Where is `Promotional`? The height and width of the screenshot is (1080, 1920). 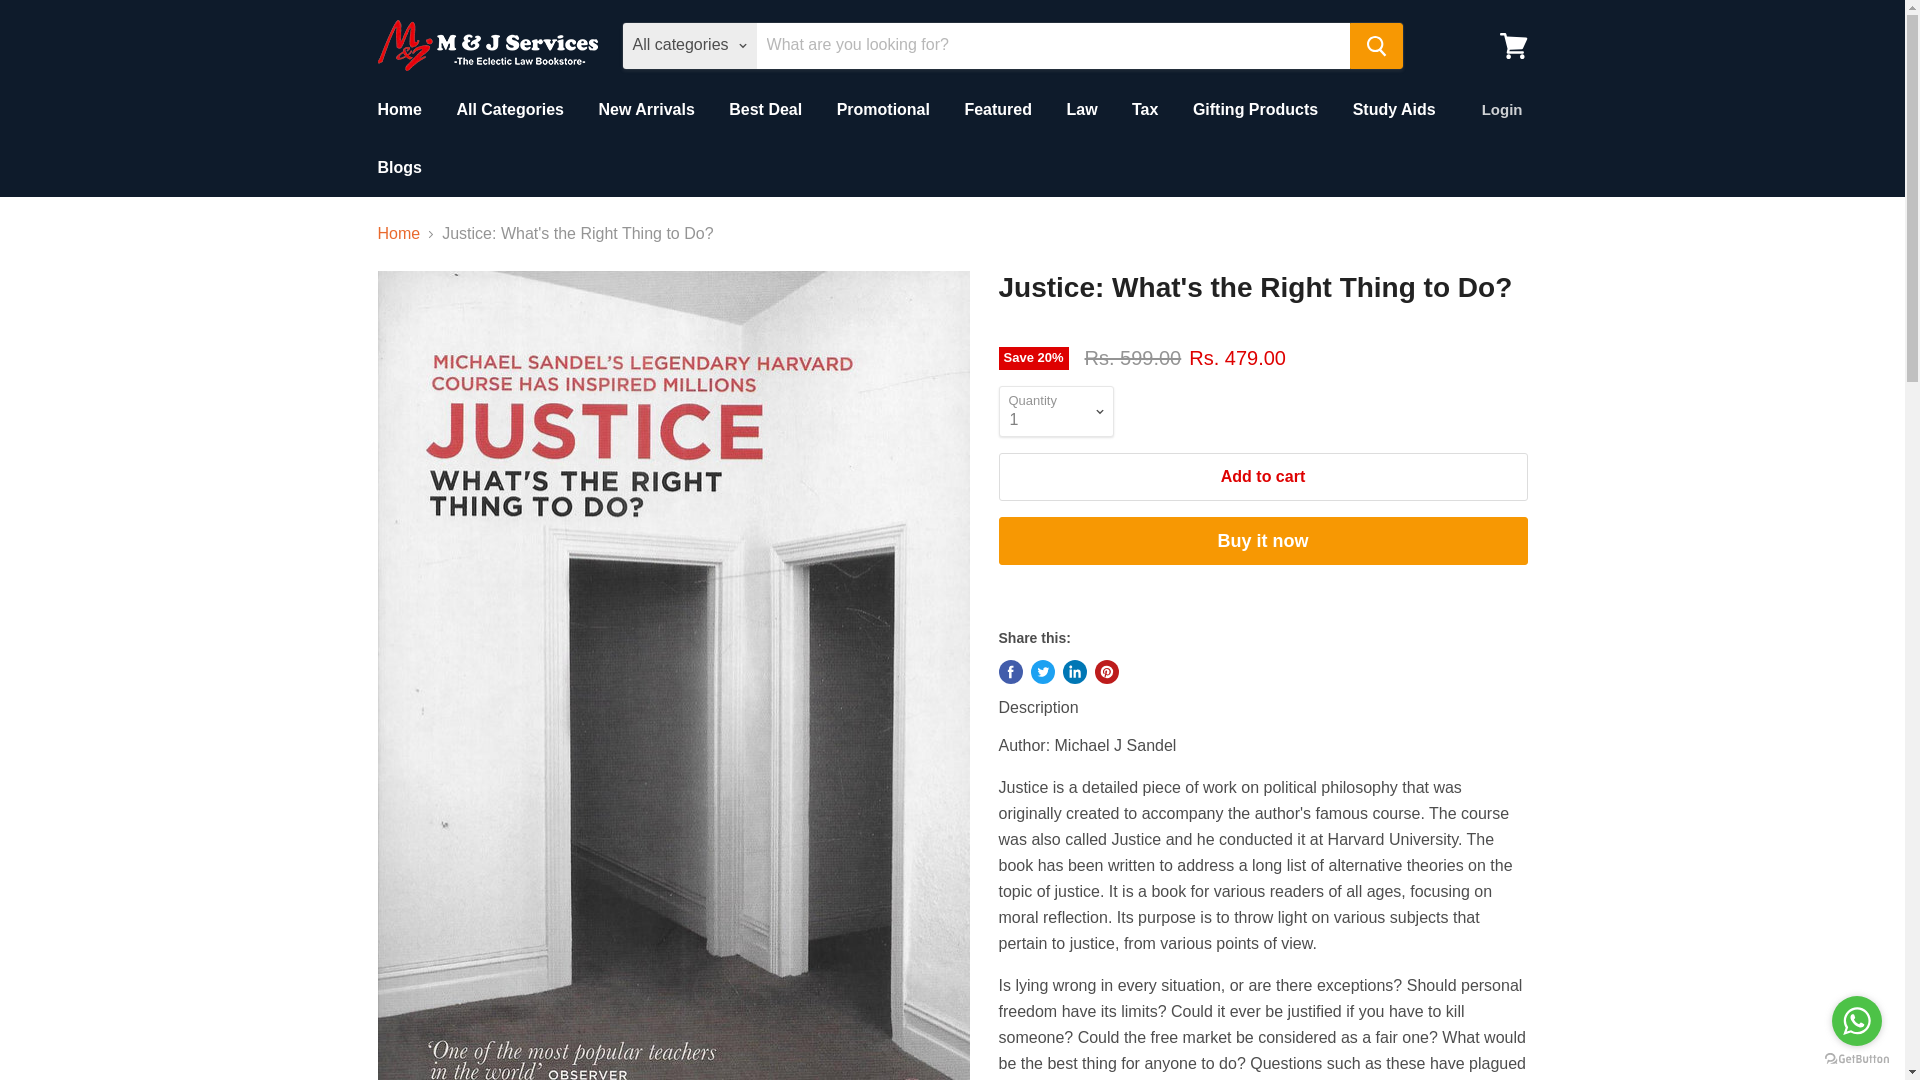
Promotional is located at coordinates (882, 109).